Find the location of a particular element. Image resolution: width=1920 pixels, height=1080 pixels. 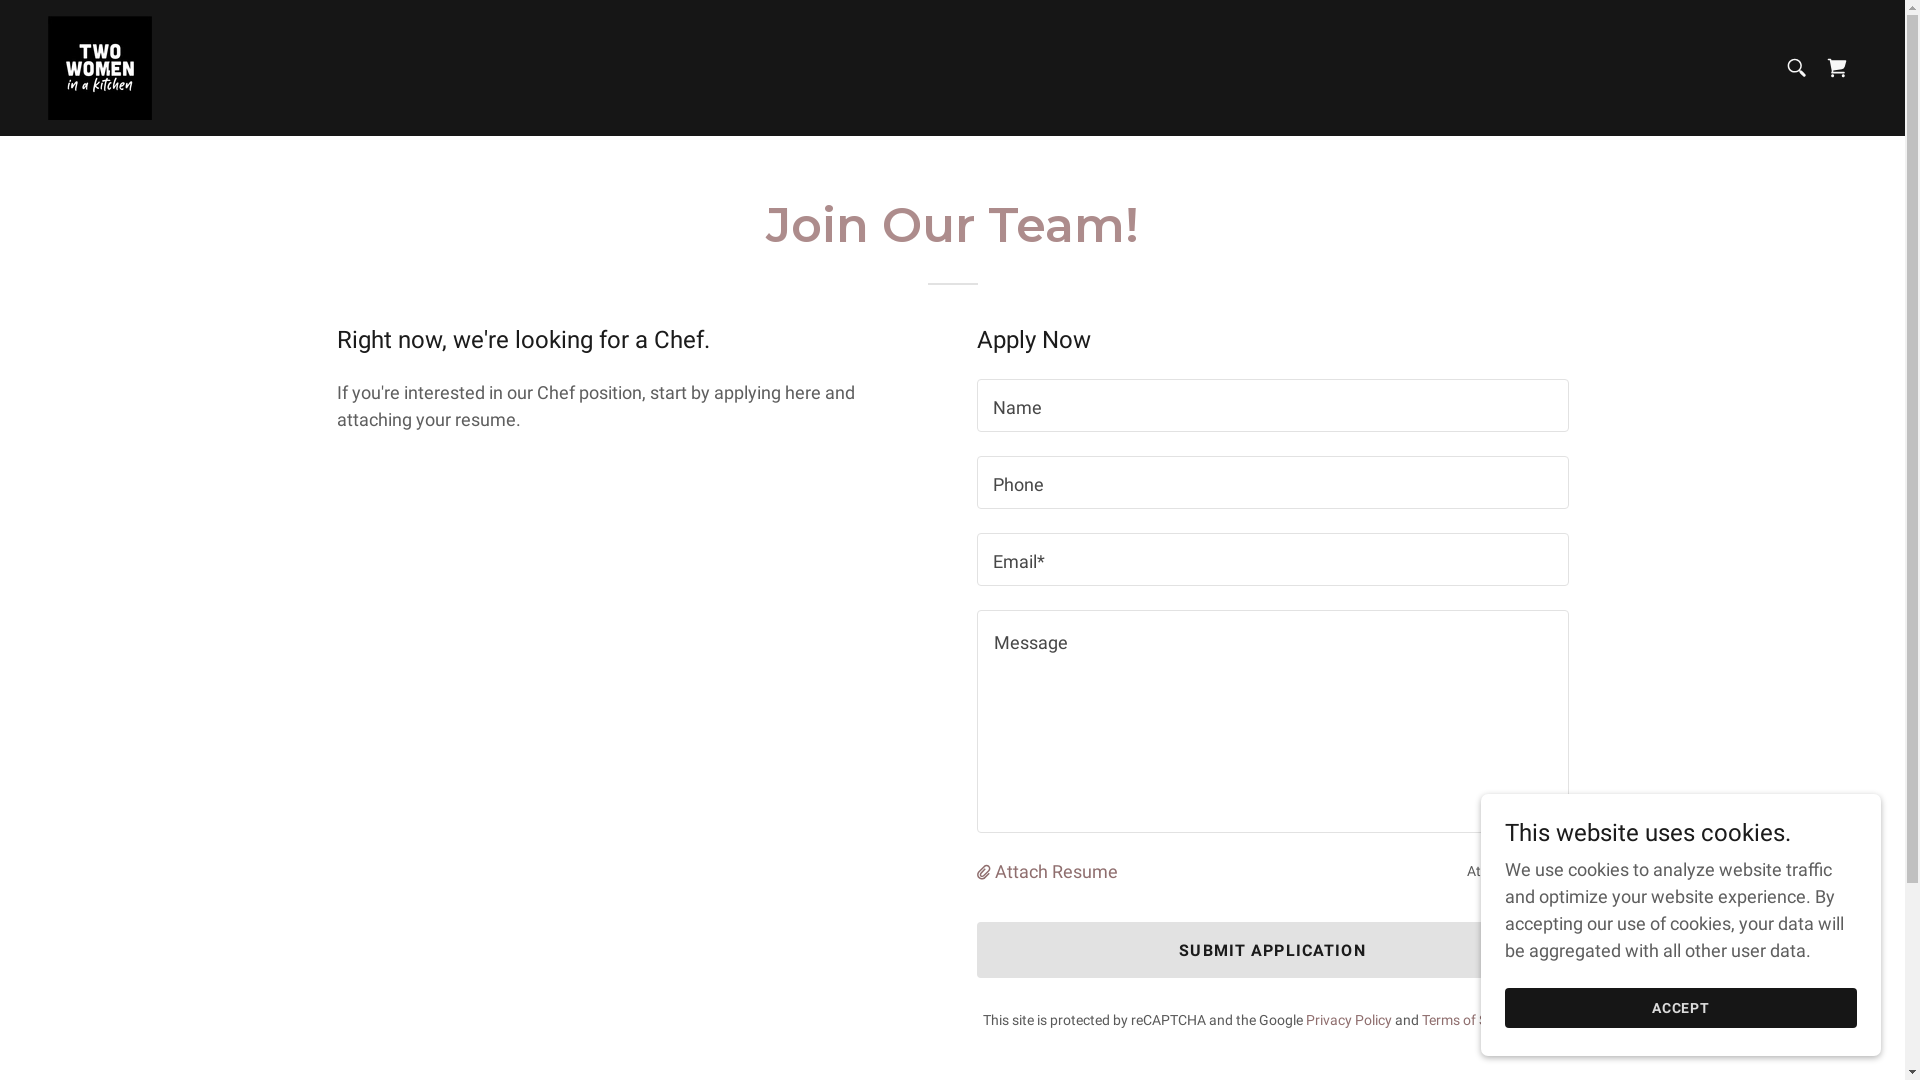

SUBMIT APPLICATION is located at coordinates (1272, 950).